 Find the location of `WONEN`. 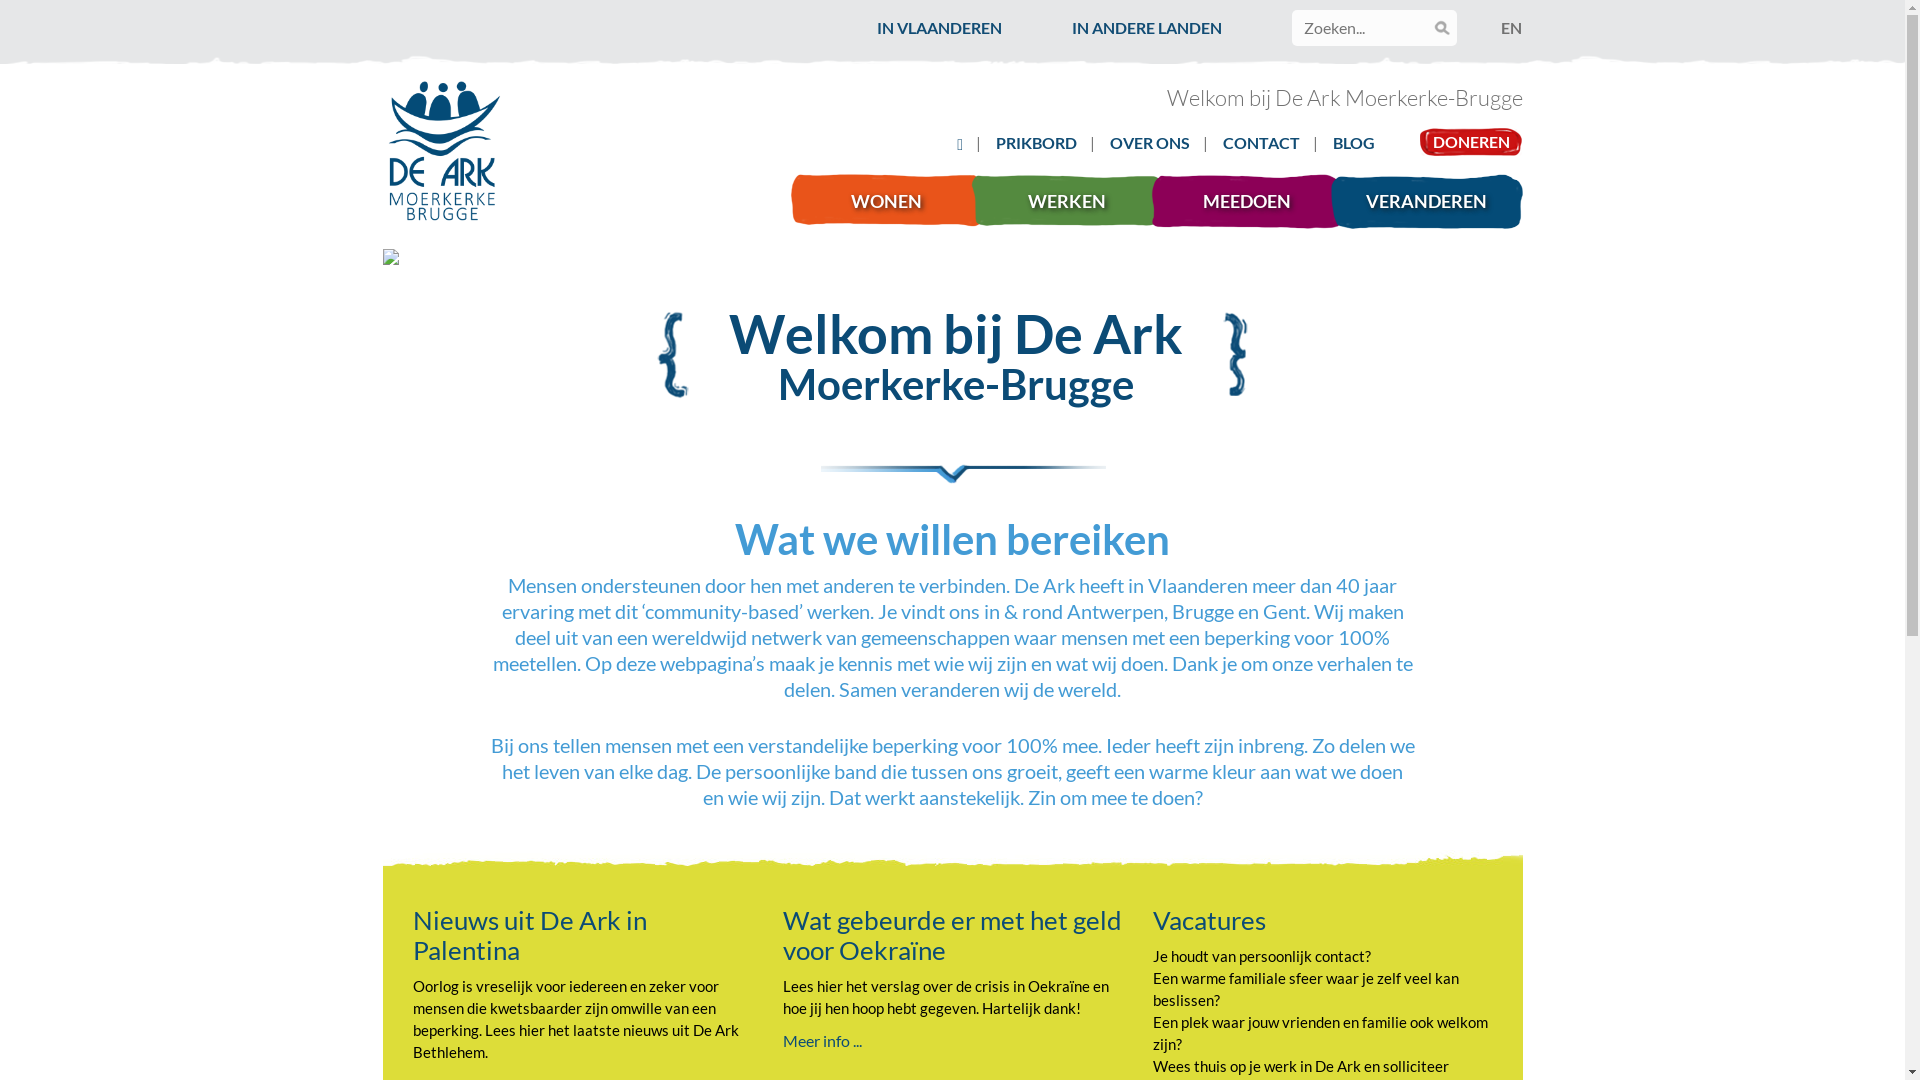

WONEN is located at coordinates (894, 202).